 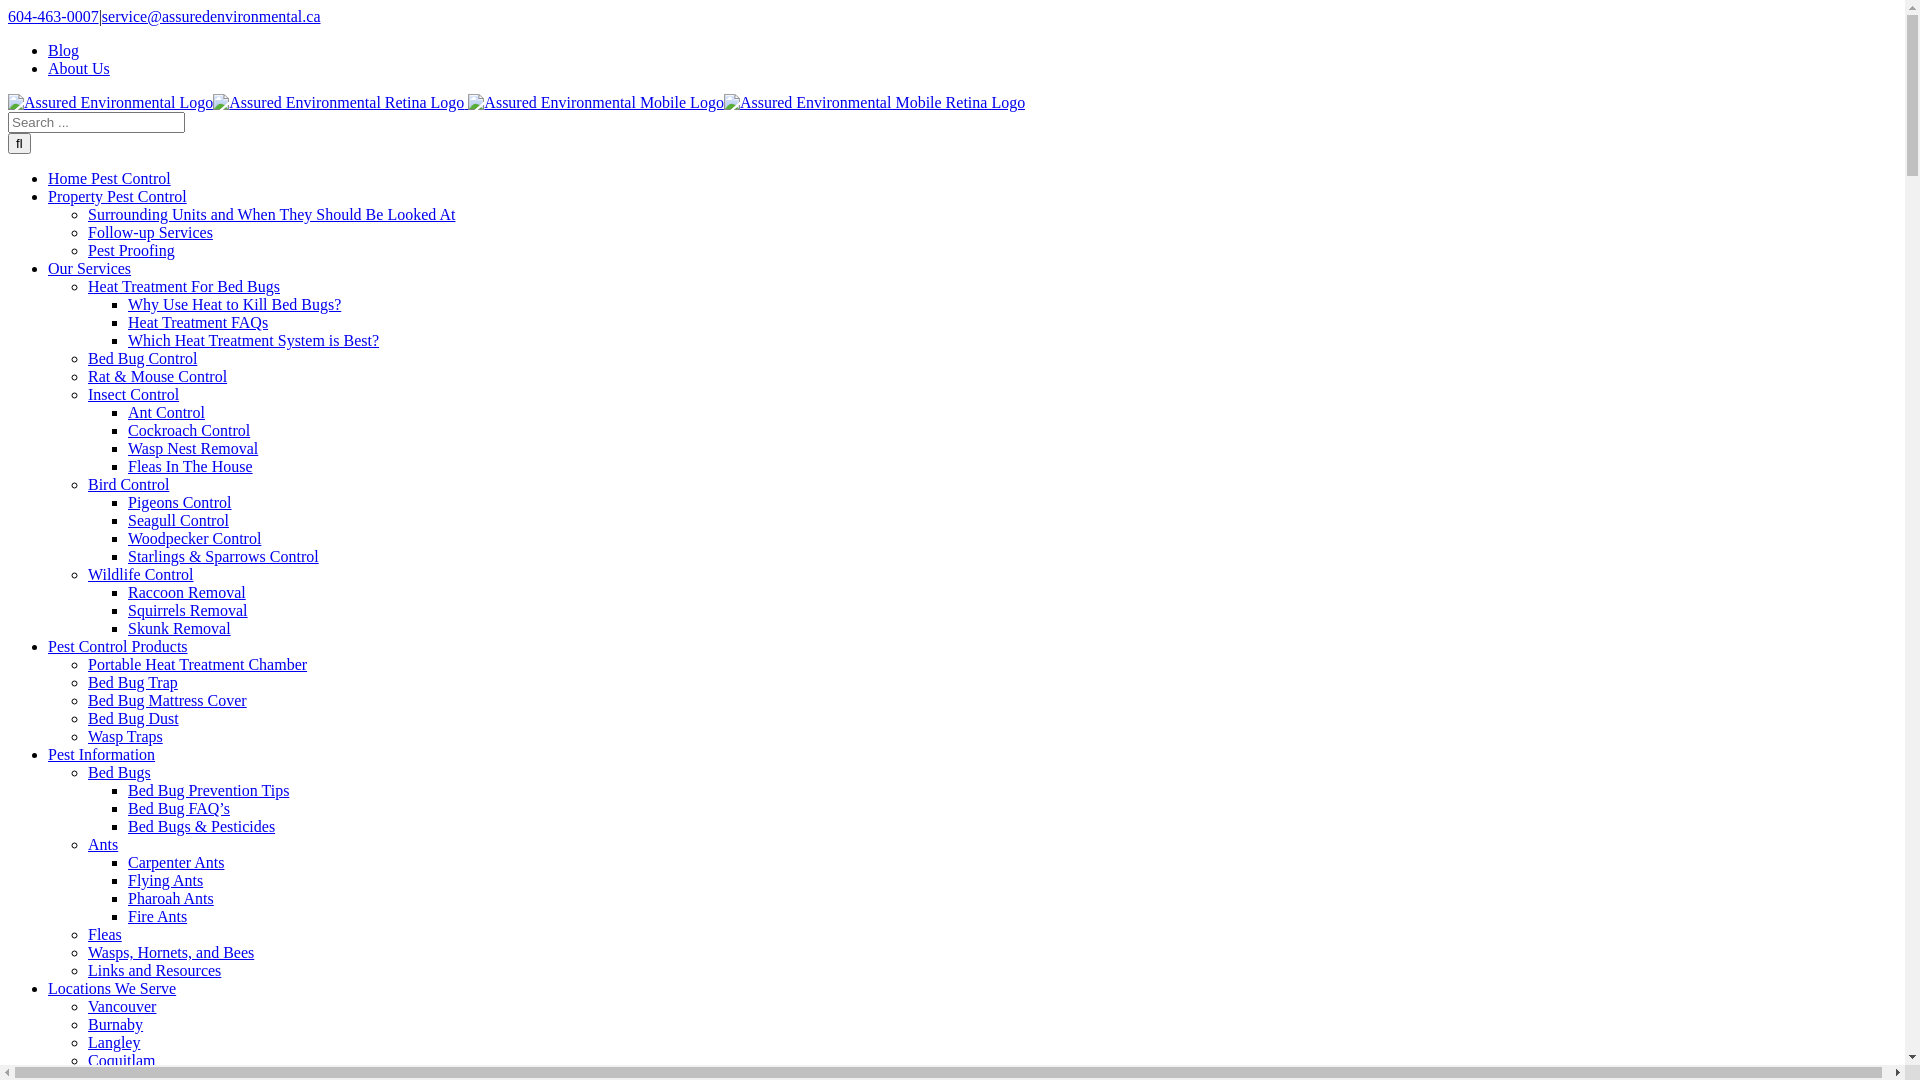 I want to click on Bed Bugs, so click(x=120, y=772).